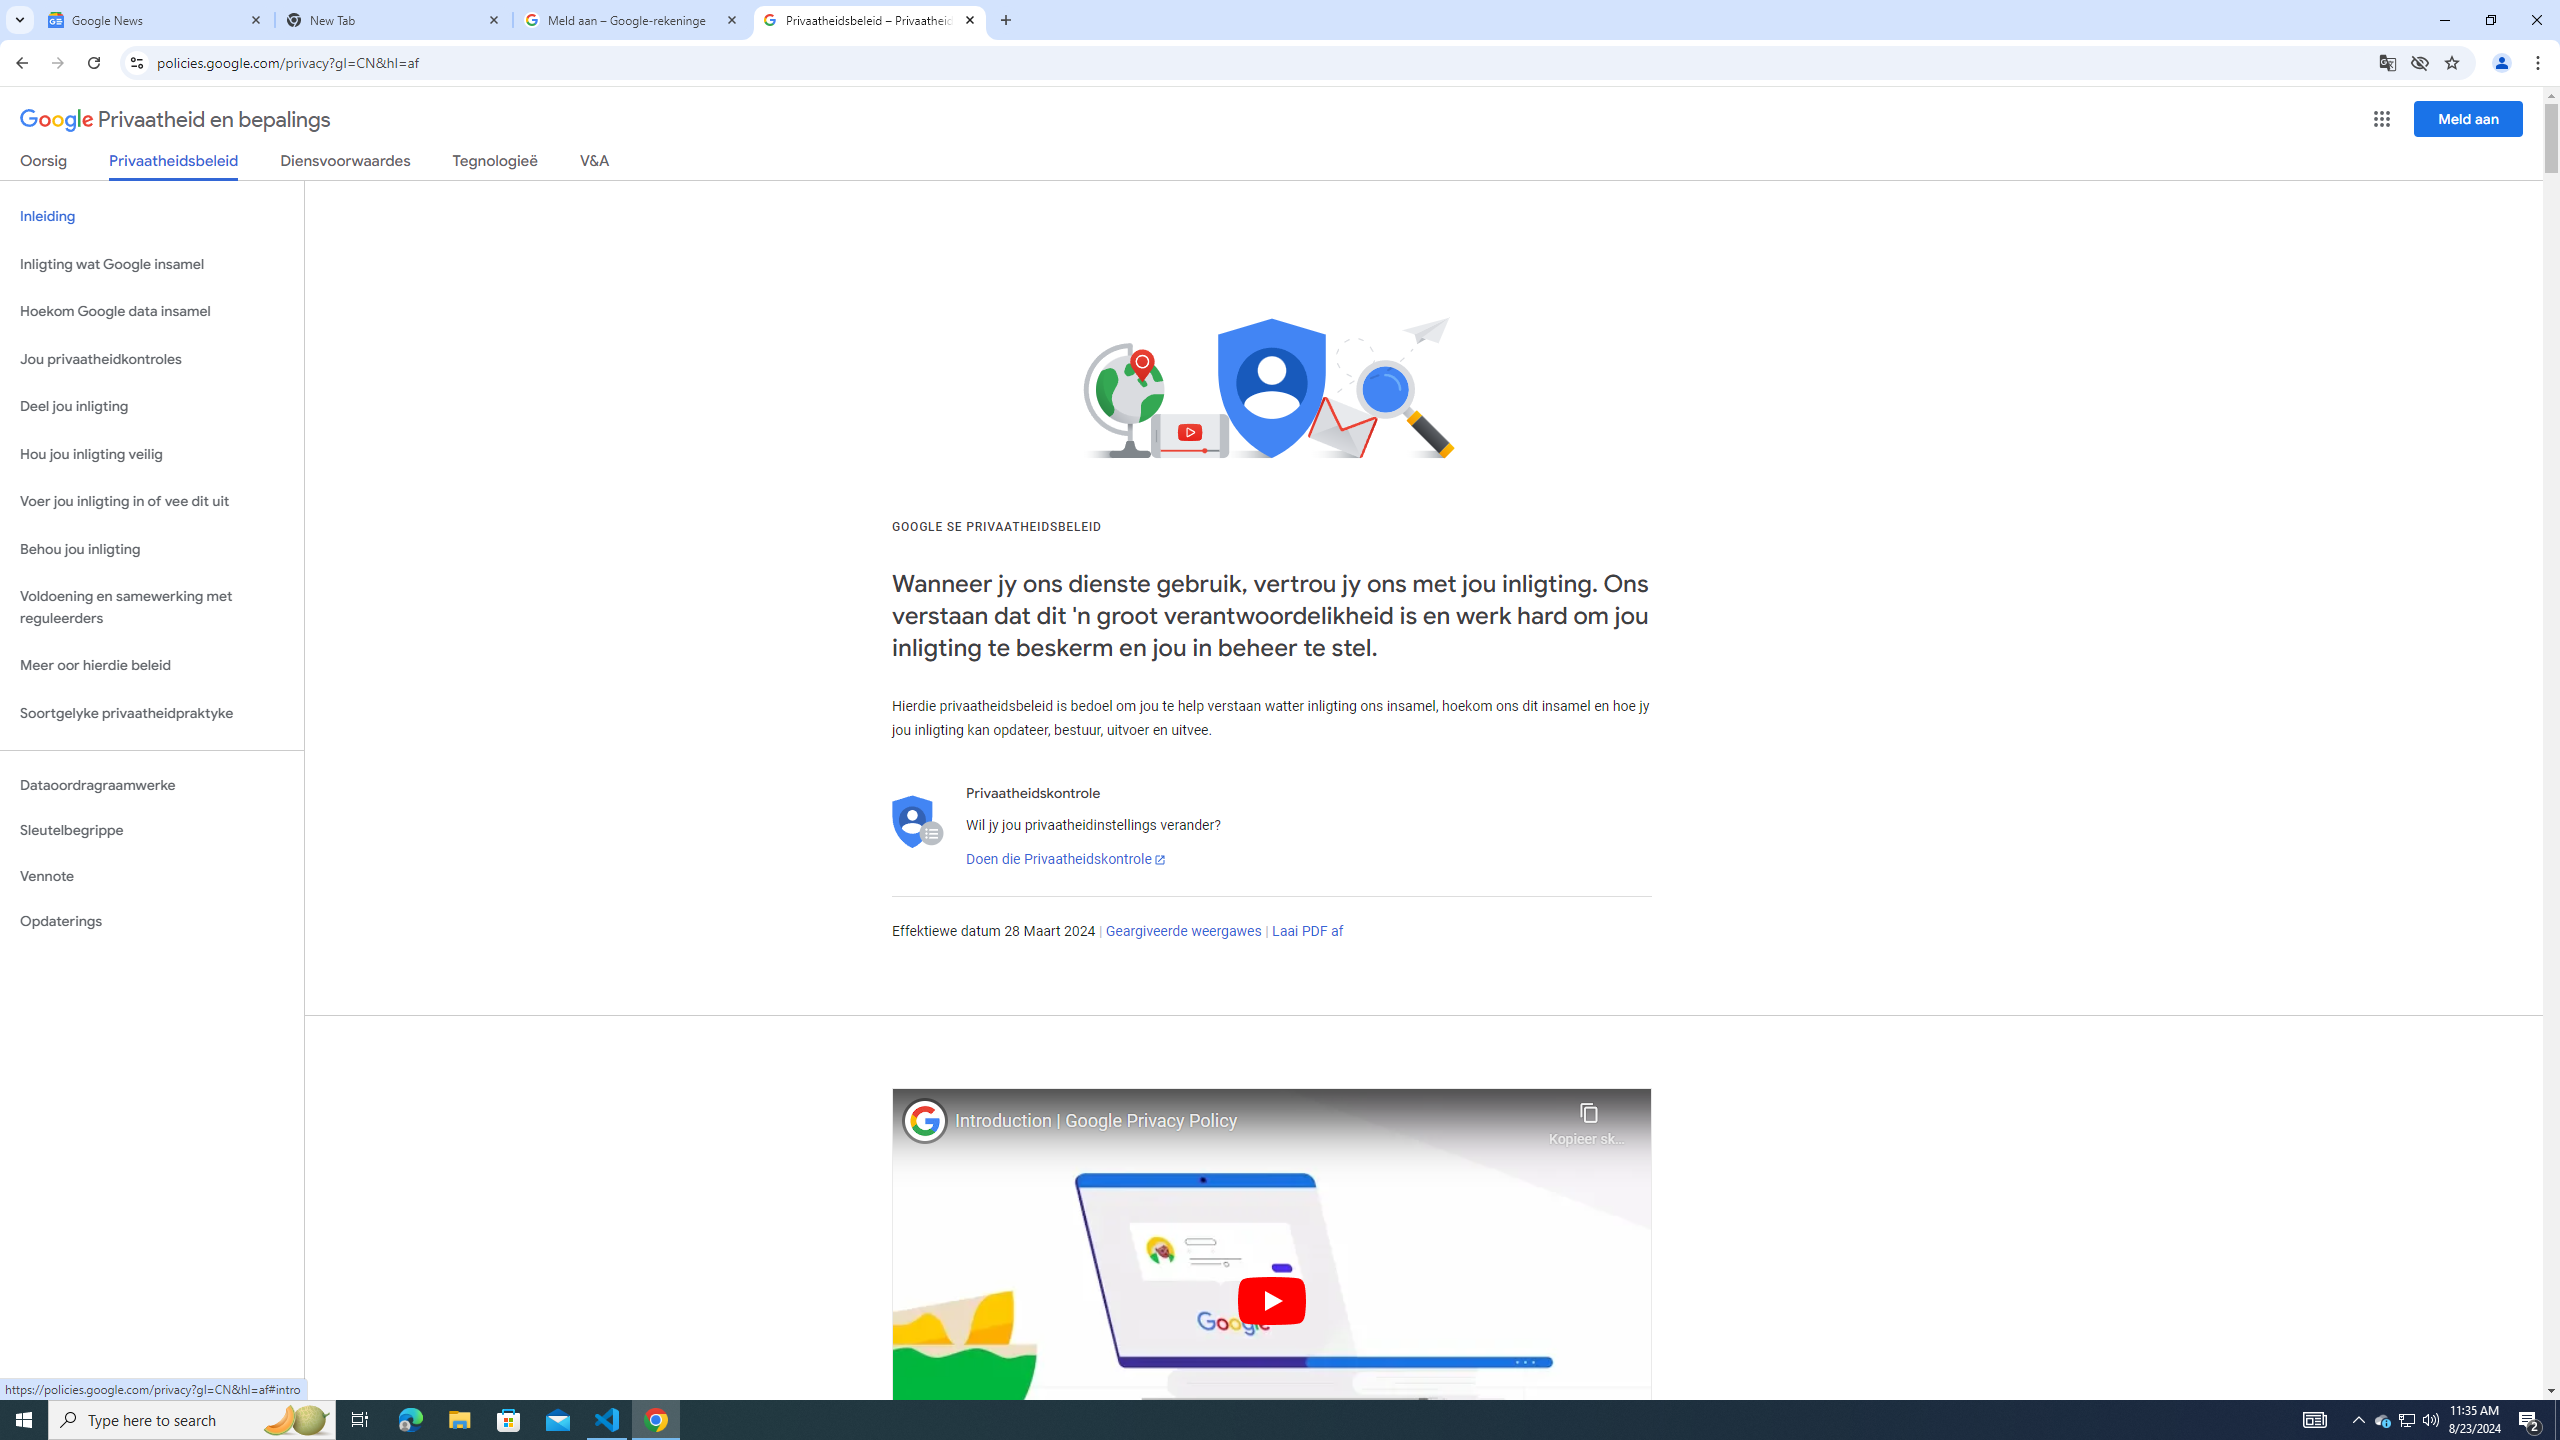 Image resolution: width=2560 pixels, height=1440 pixels. What do you see at coordinates (1184, 932) in the screenshot?
I see `Geargiveerde weergawes` at bounding box center [1184, 932].